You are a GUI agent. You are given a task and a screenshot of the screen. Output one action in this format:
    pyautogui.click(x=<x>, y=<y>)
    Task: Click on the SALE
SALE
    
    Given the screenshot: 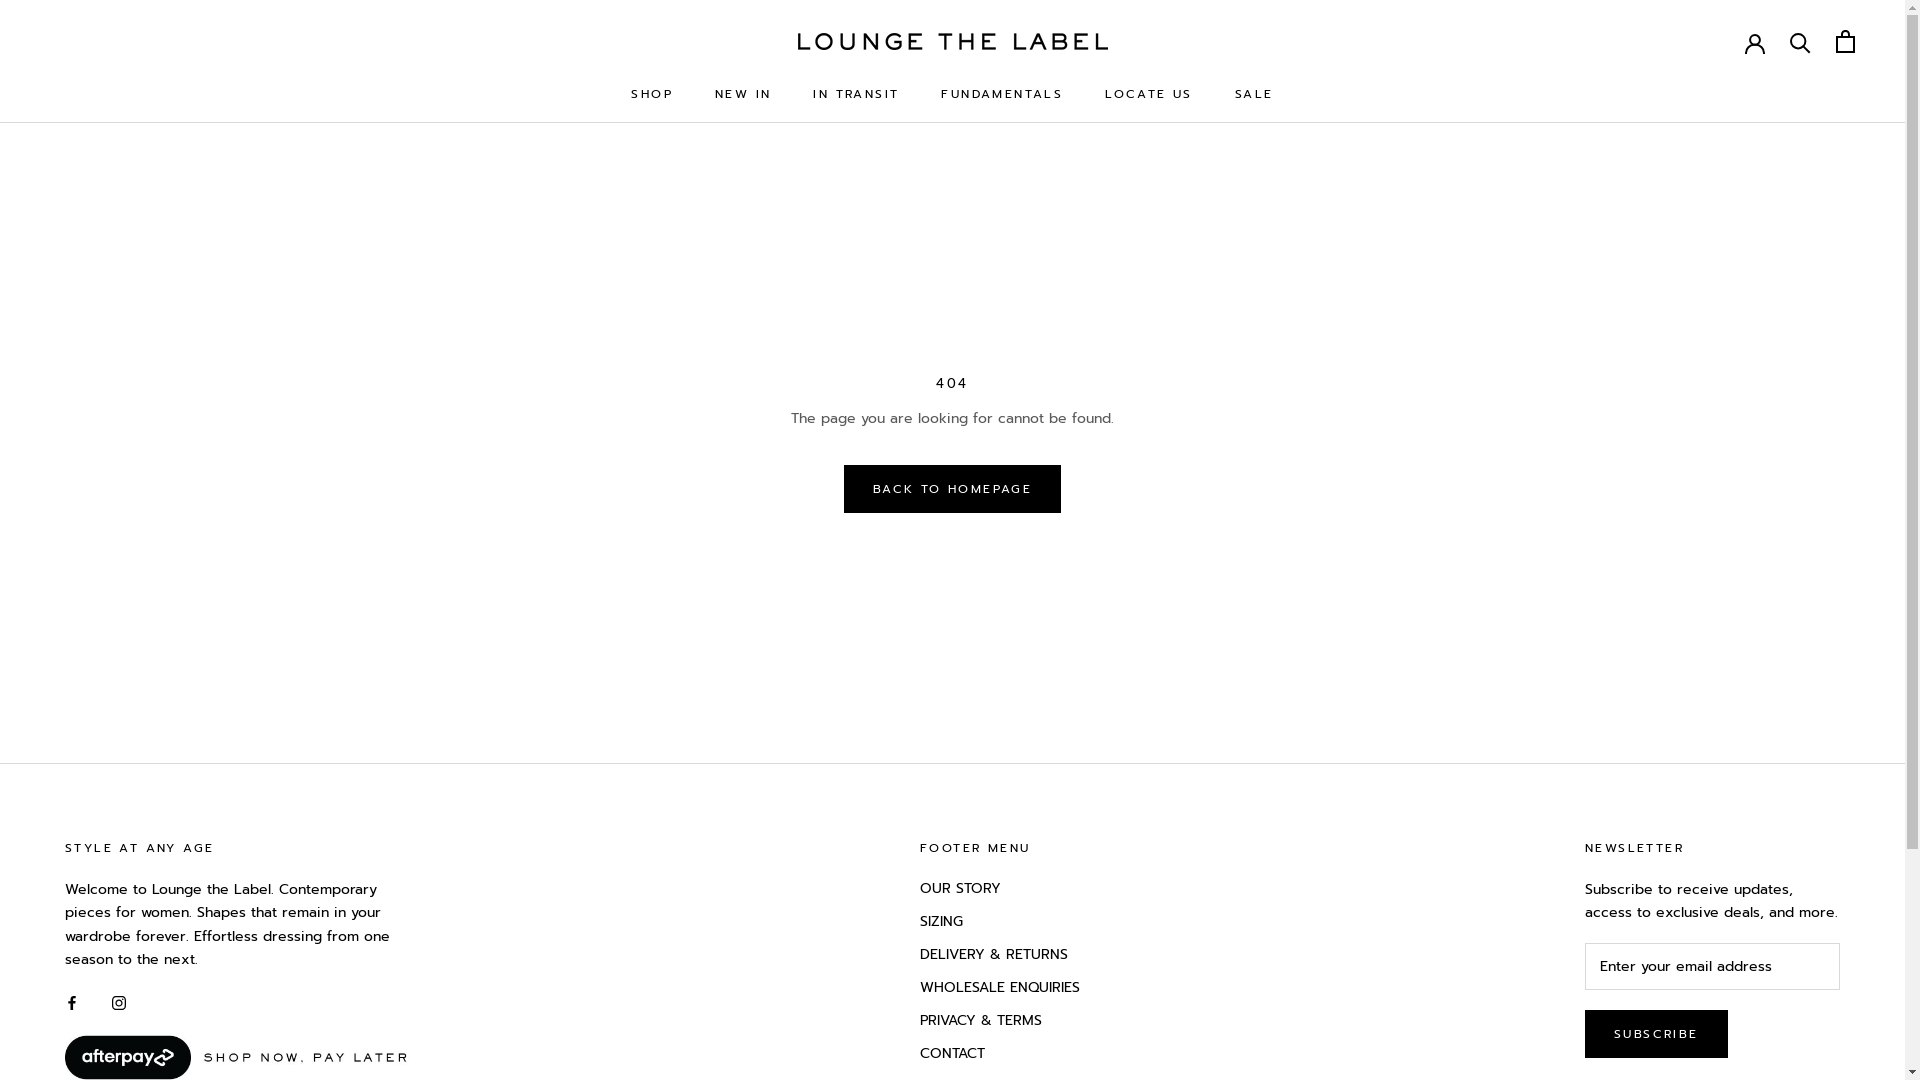 What is the action you would take?
    pyautogui.click(x=1254, y=94)
    